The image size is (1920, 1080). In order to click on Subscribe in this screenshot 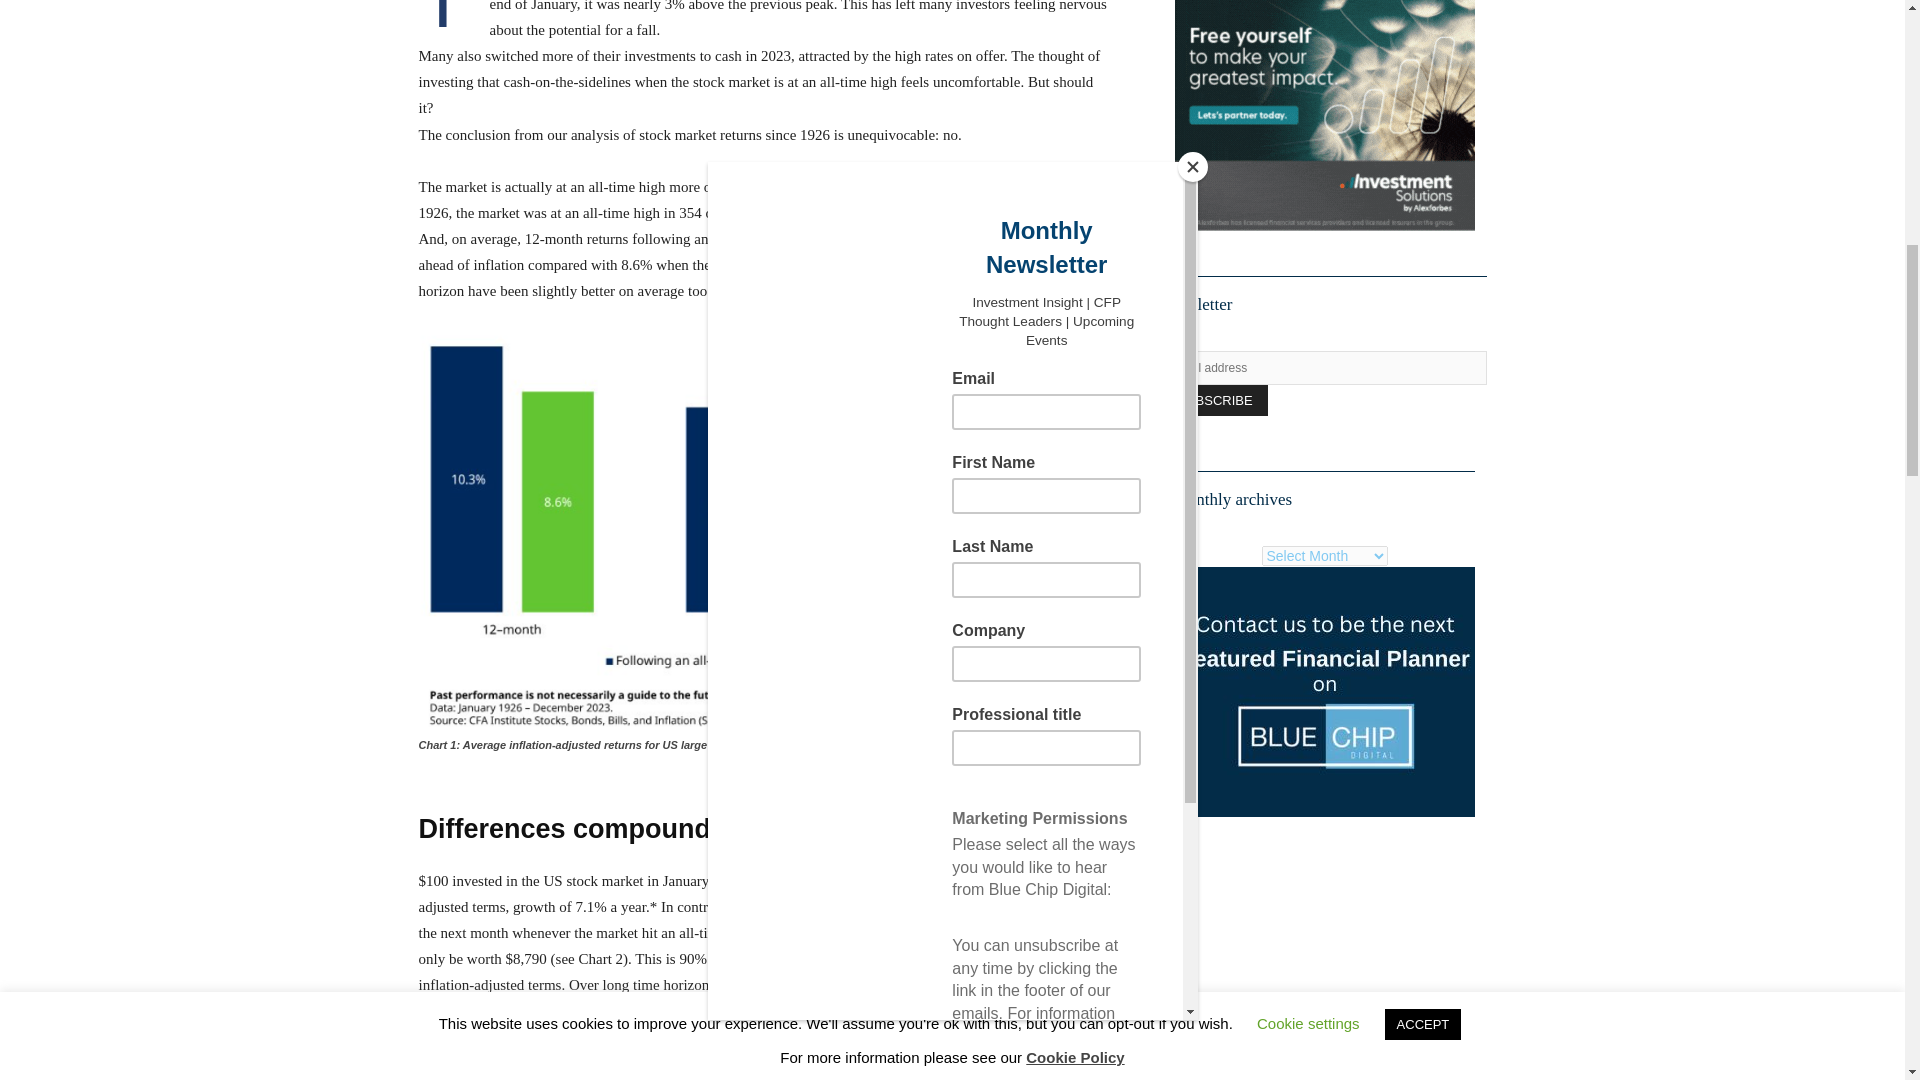, I will do `click(1214, 400)`.